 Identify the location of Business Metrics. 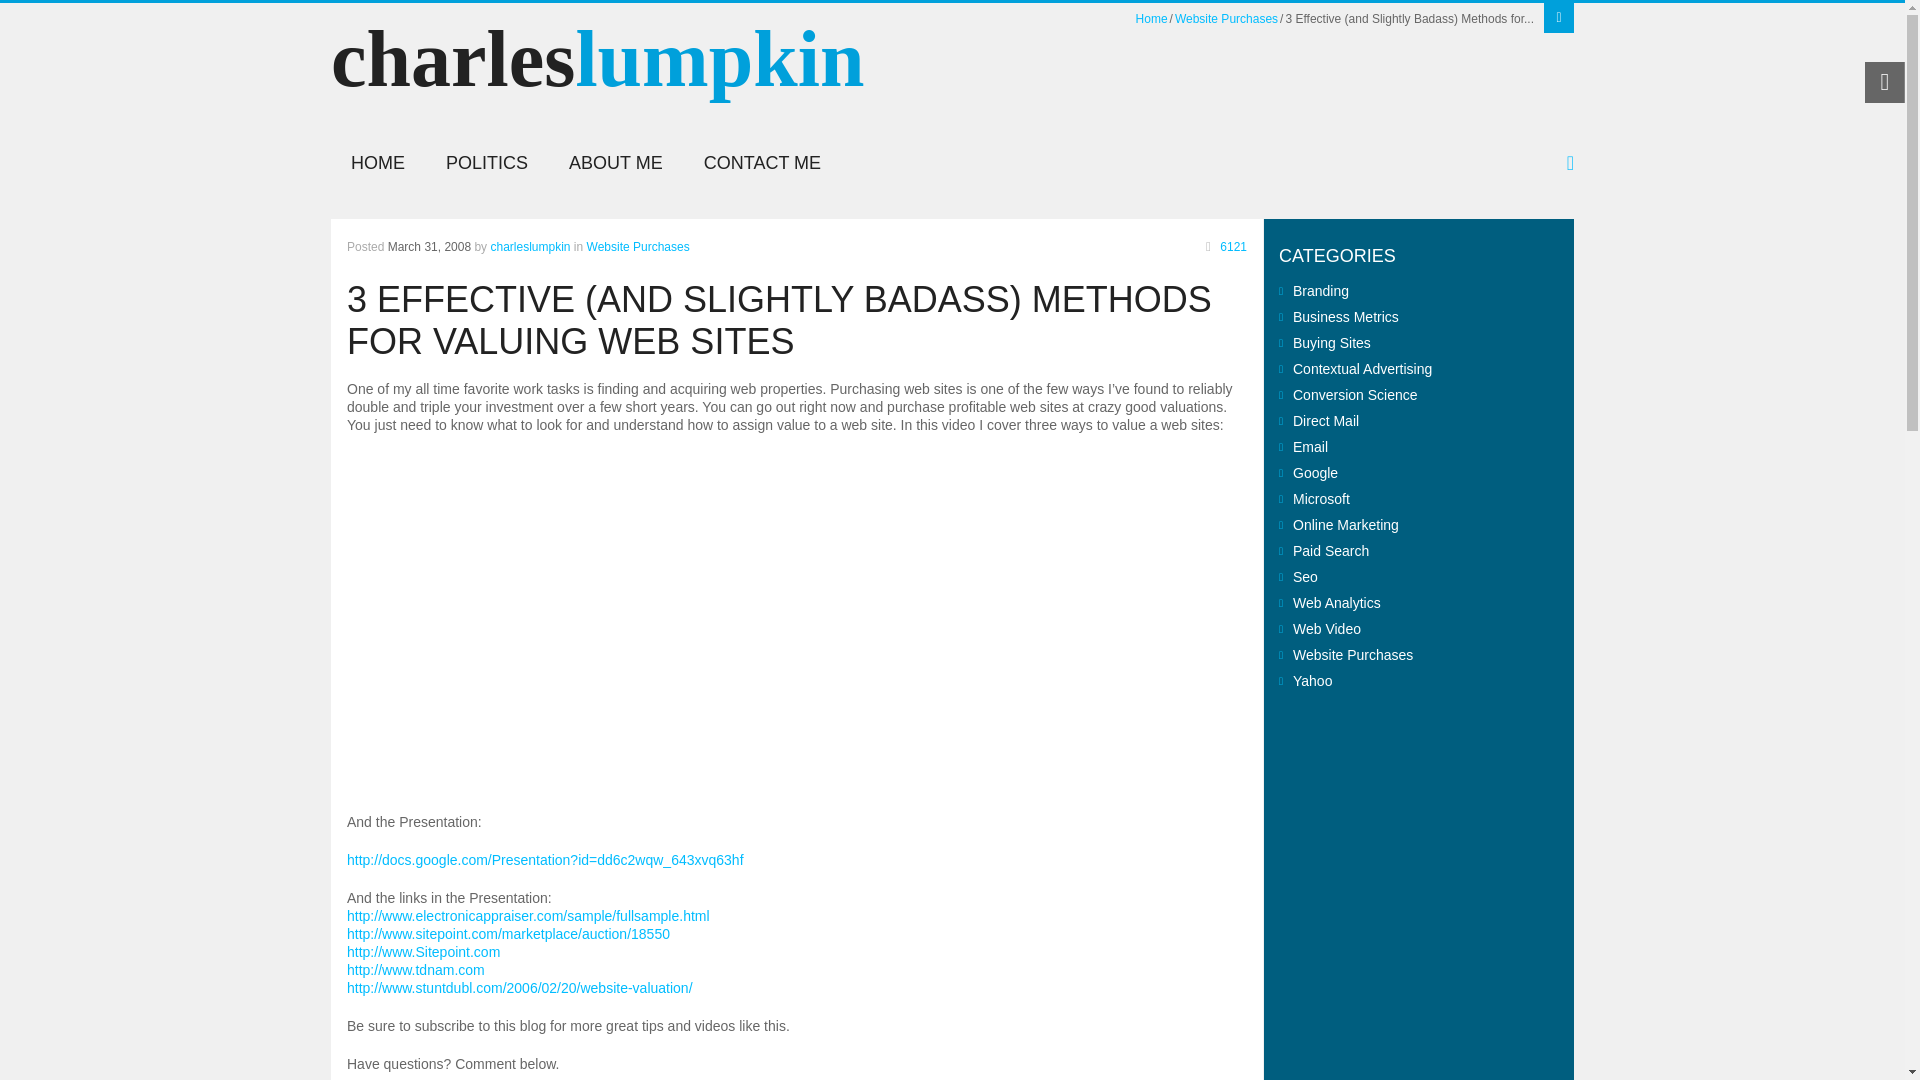
(1346, 316).